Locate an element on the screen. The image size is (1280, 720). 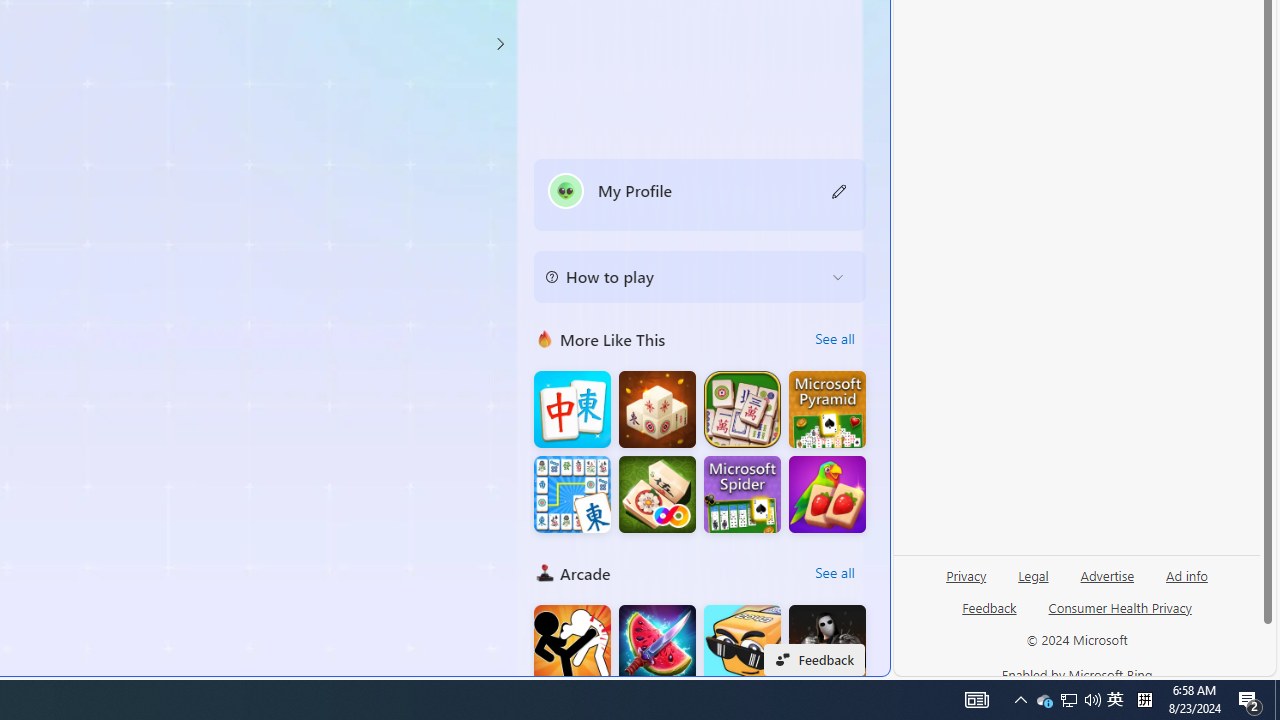
More Like This is located at coordinates (544, 338).